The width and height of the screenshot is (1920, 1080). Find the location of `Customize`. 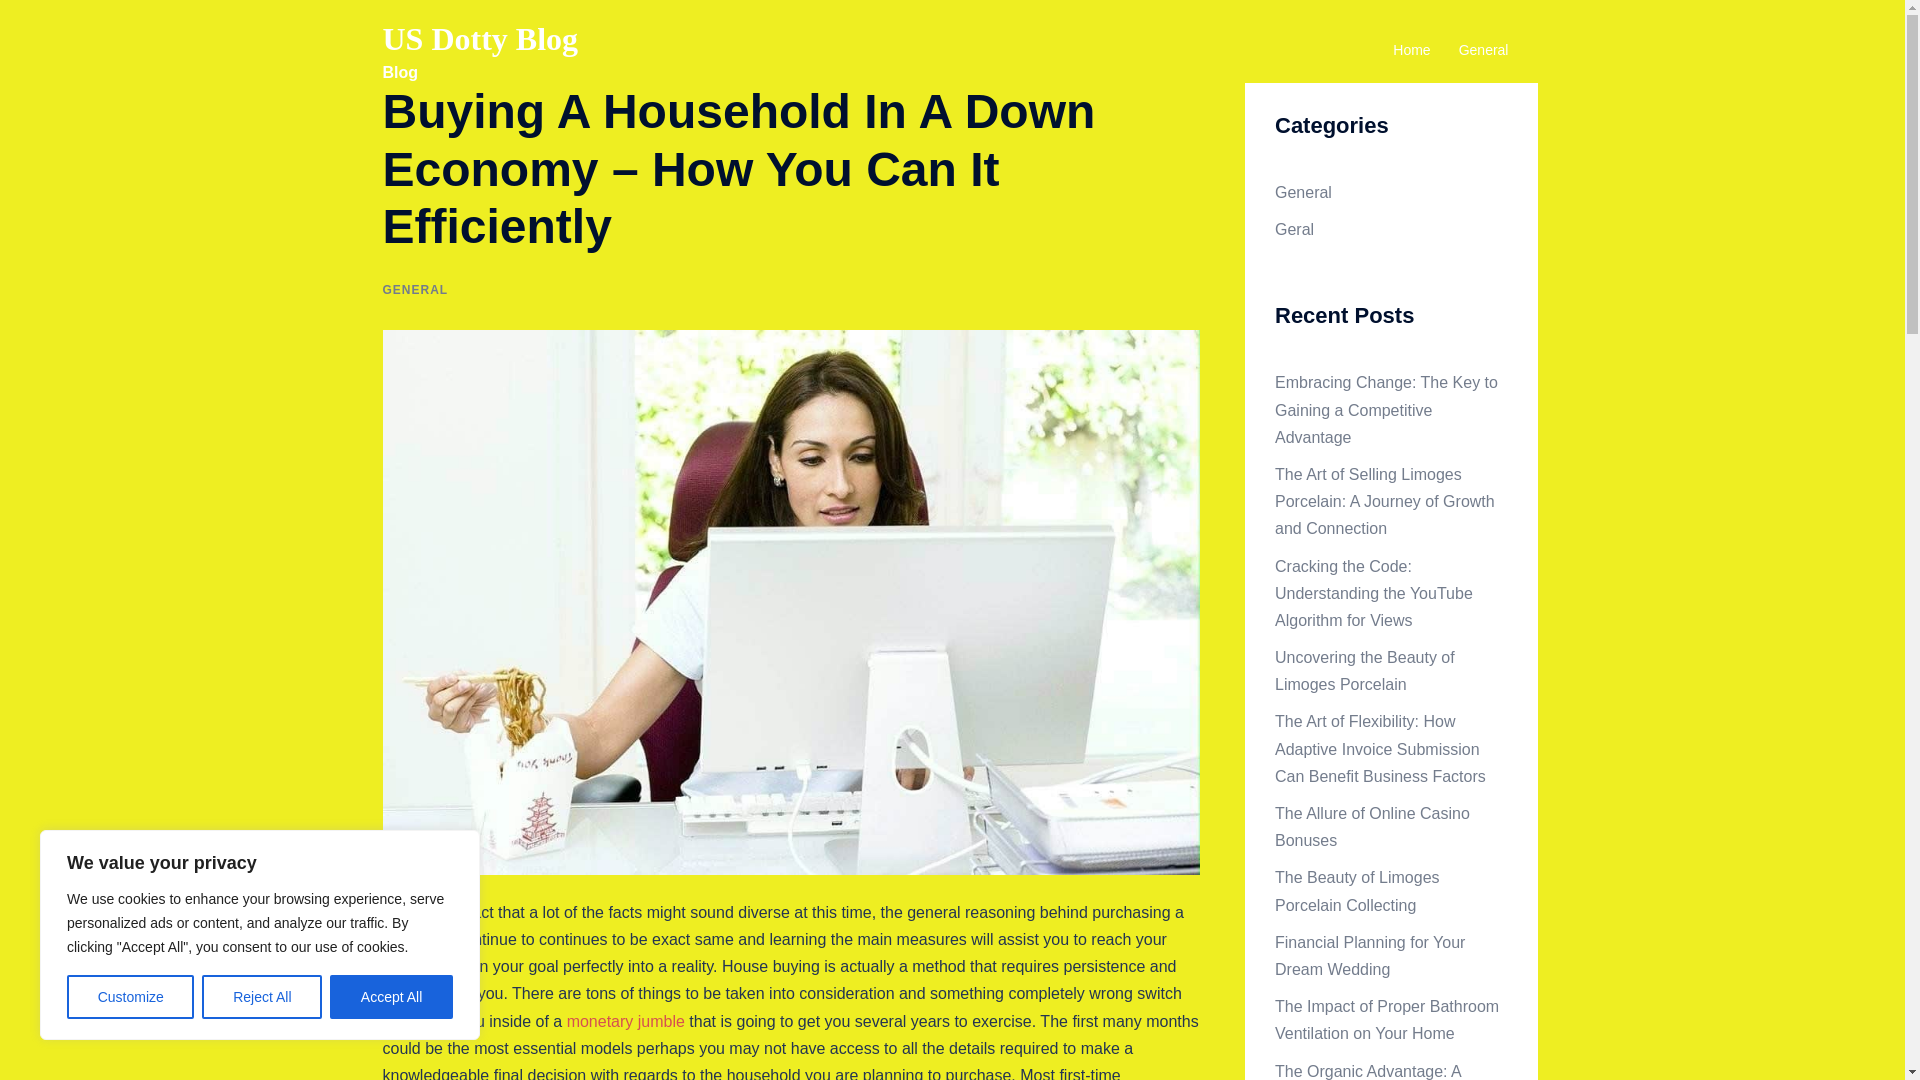

Customize is located at coordinates (130, 997).